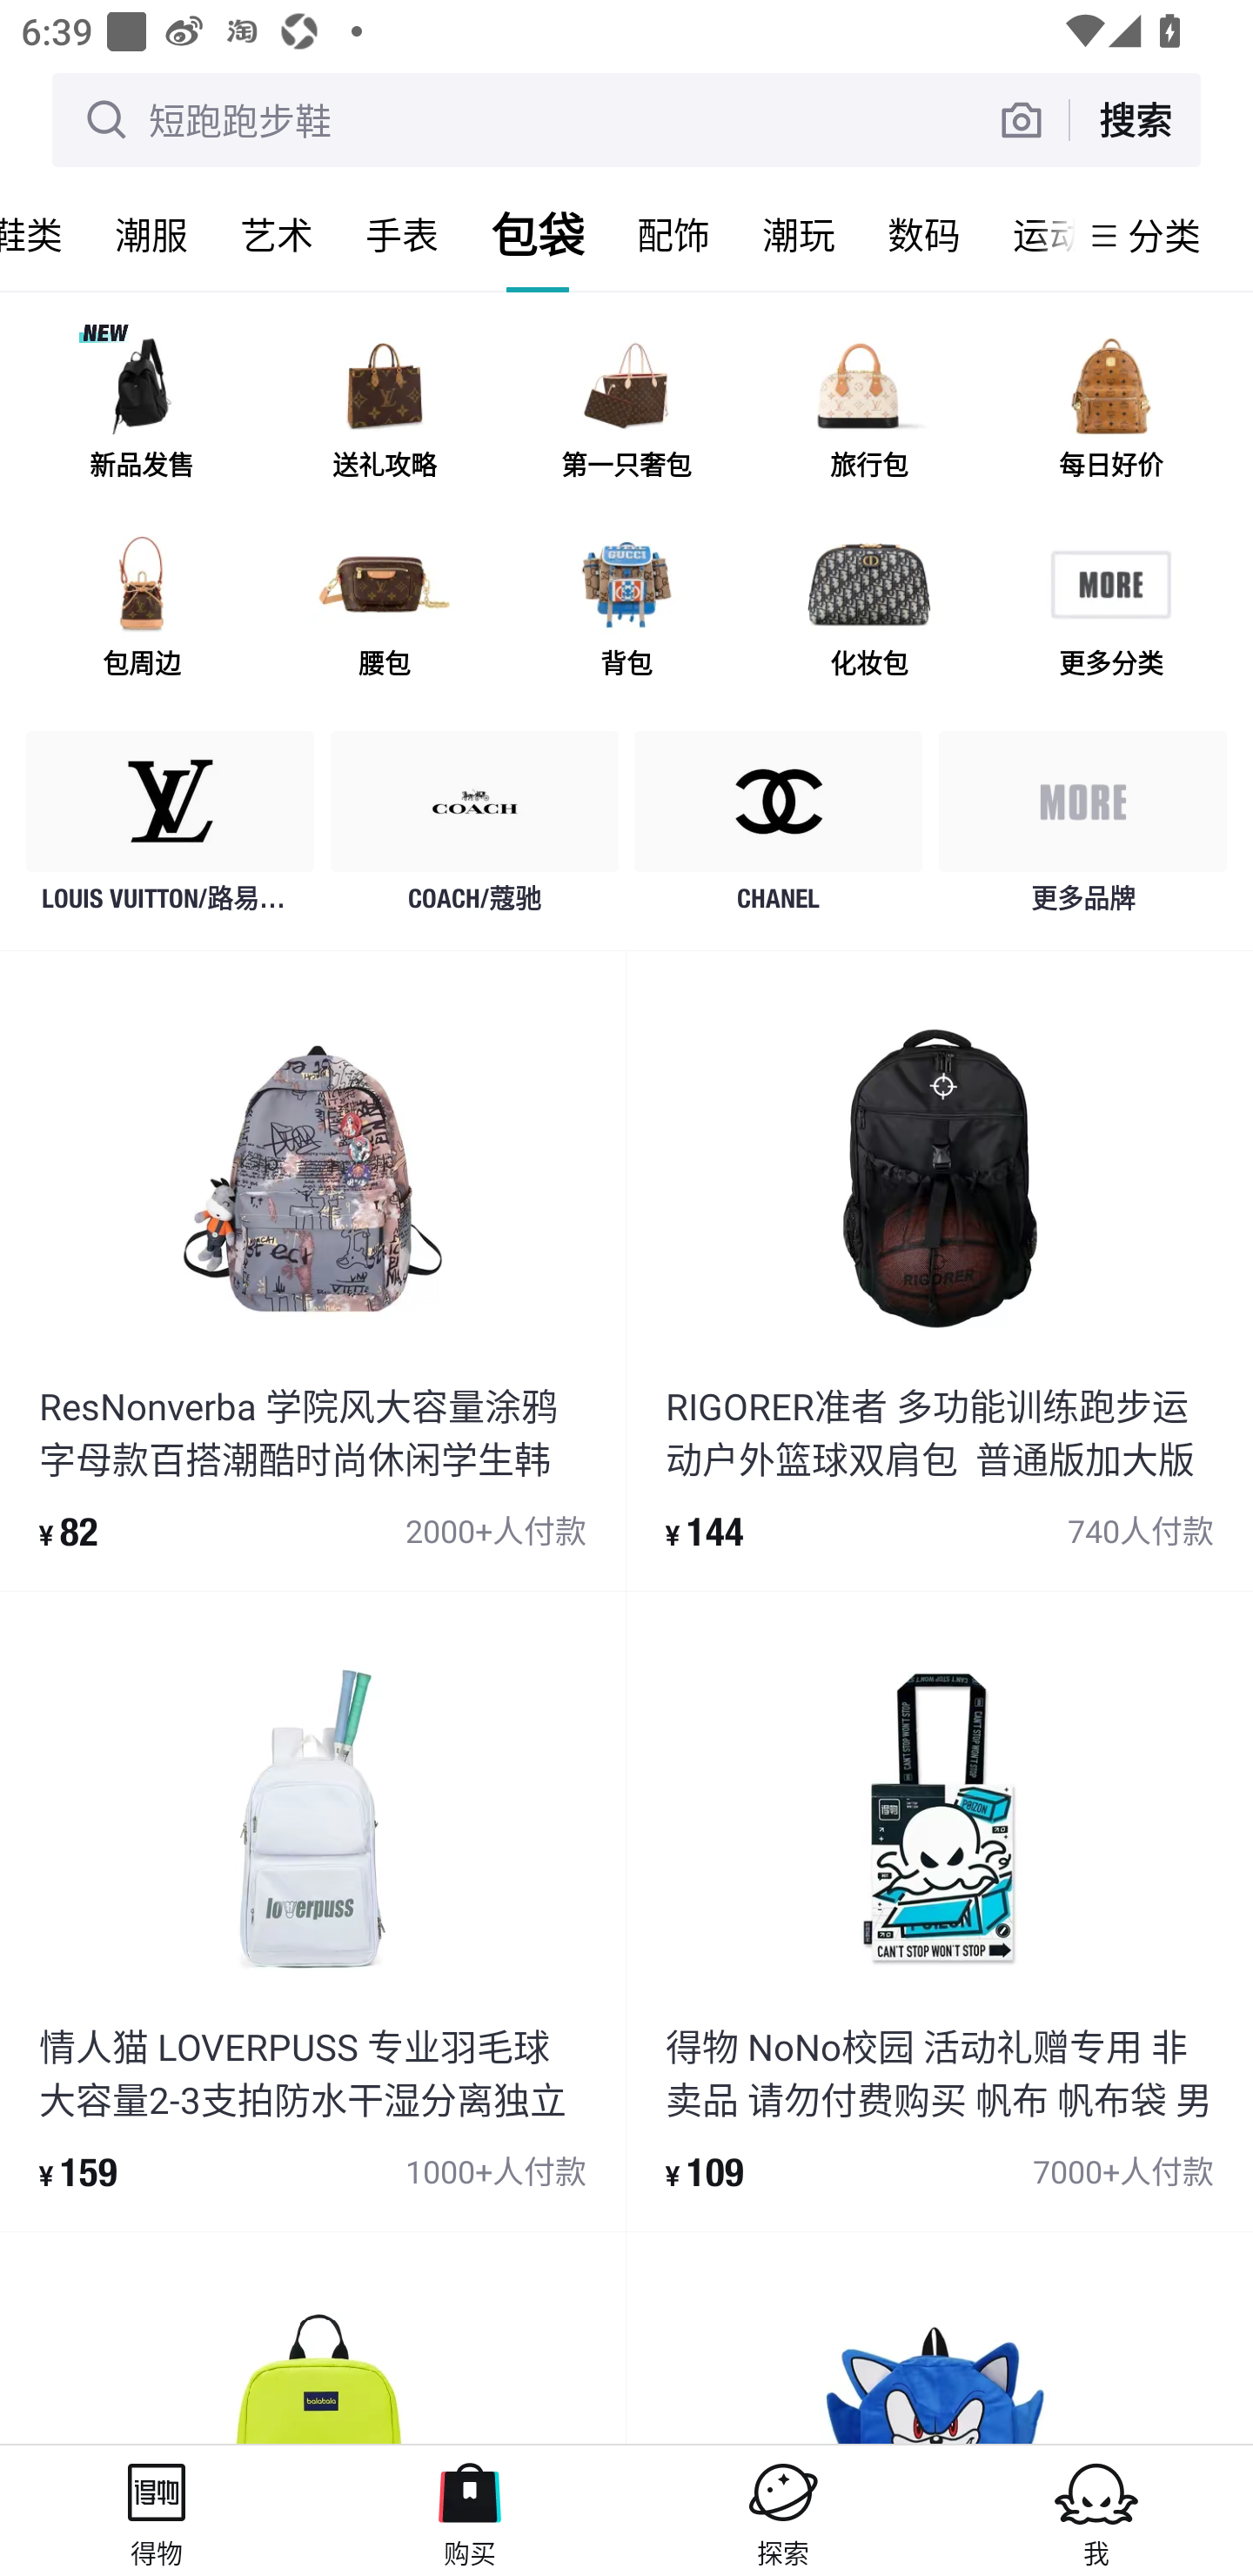 This screenshot has width=1253, height=2576. I want to click on 旅行包, so click(868, 413).